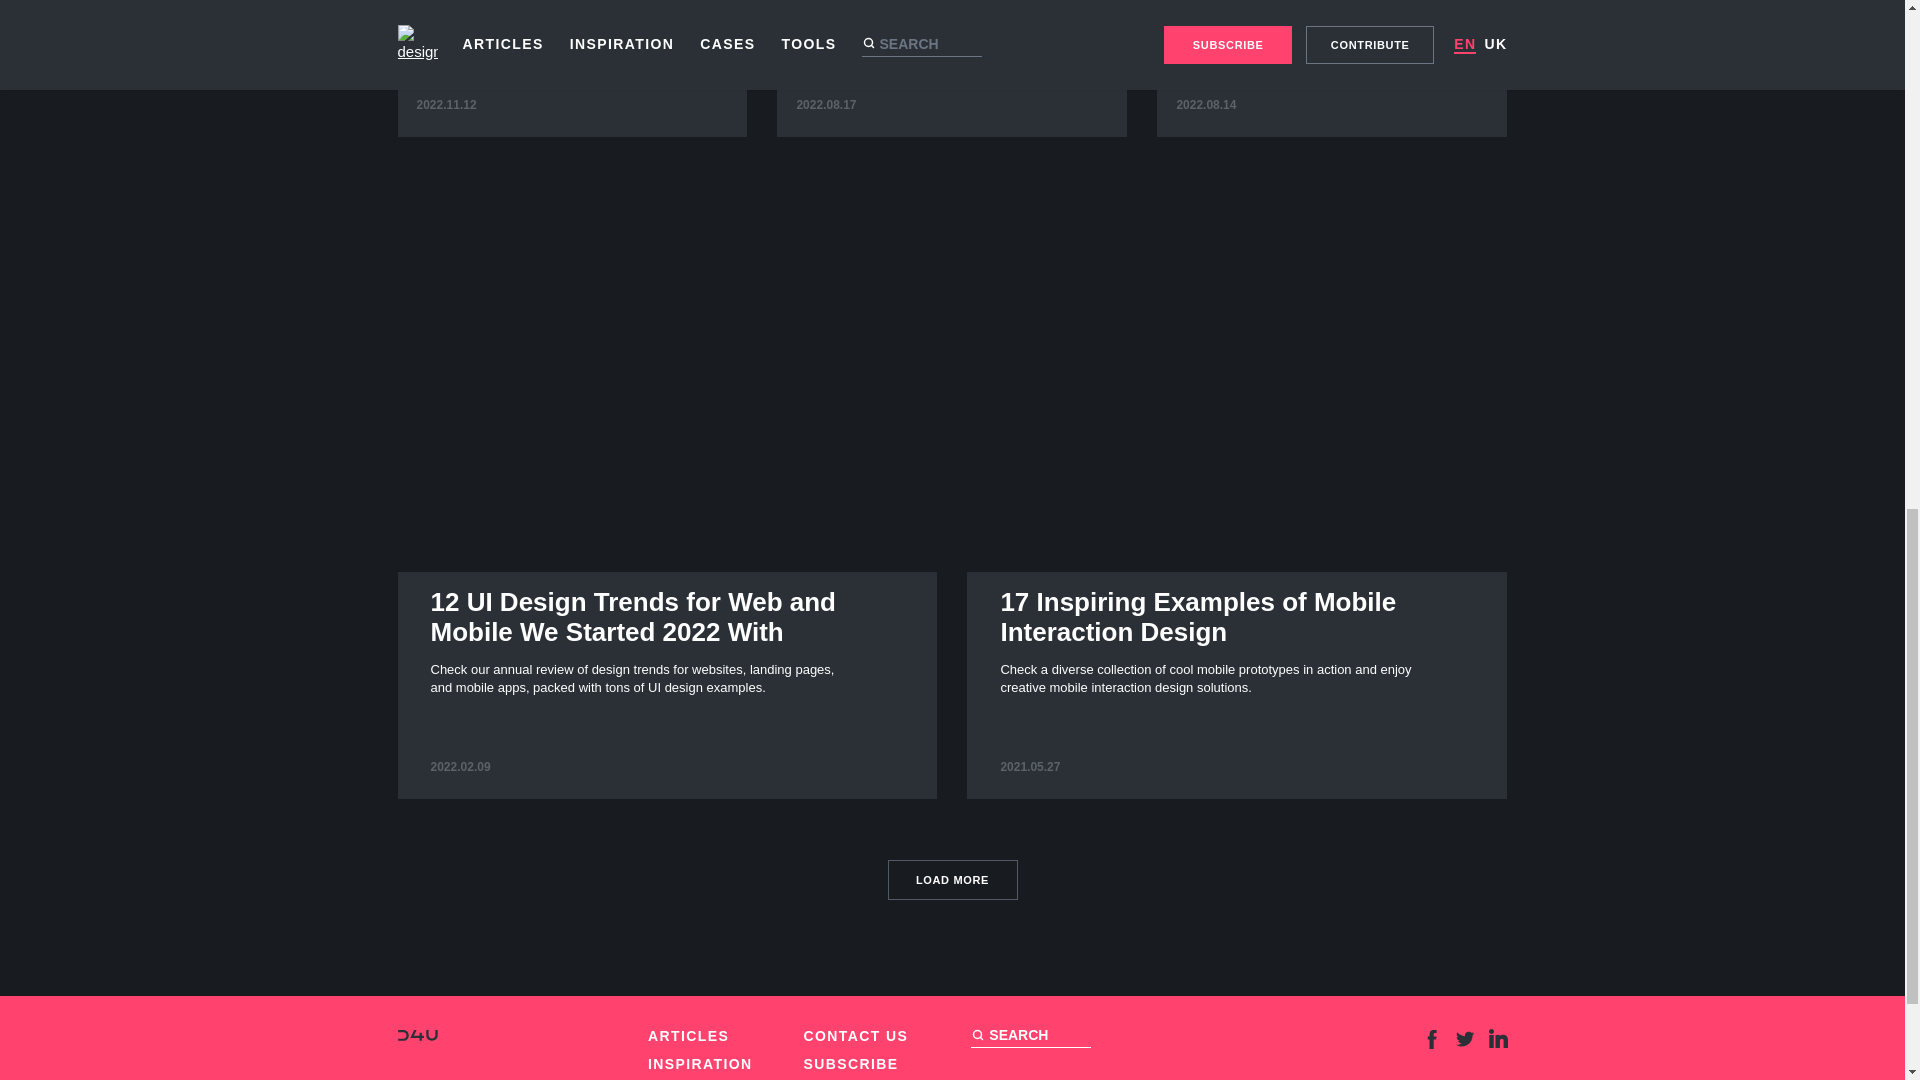 This screenshot has height=1080, width=1920. Describe the element at coordinates (952, 68) in the screenshot. I see `24 Hypnotic 3D Animation Concepts by Webshocker` at that location.